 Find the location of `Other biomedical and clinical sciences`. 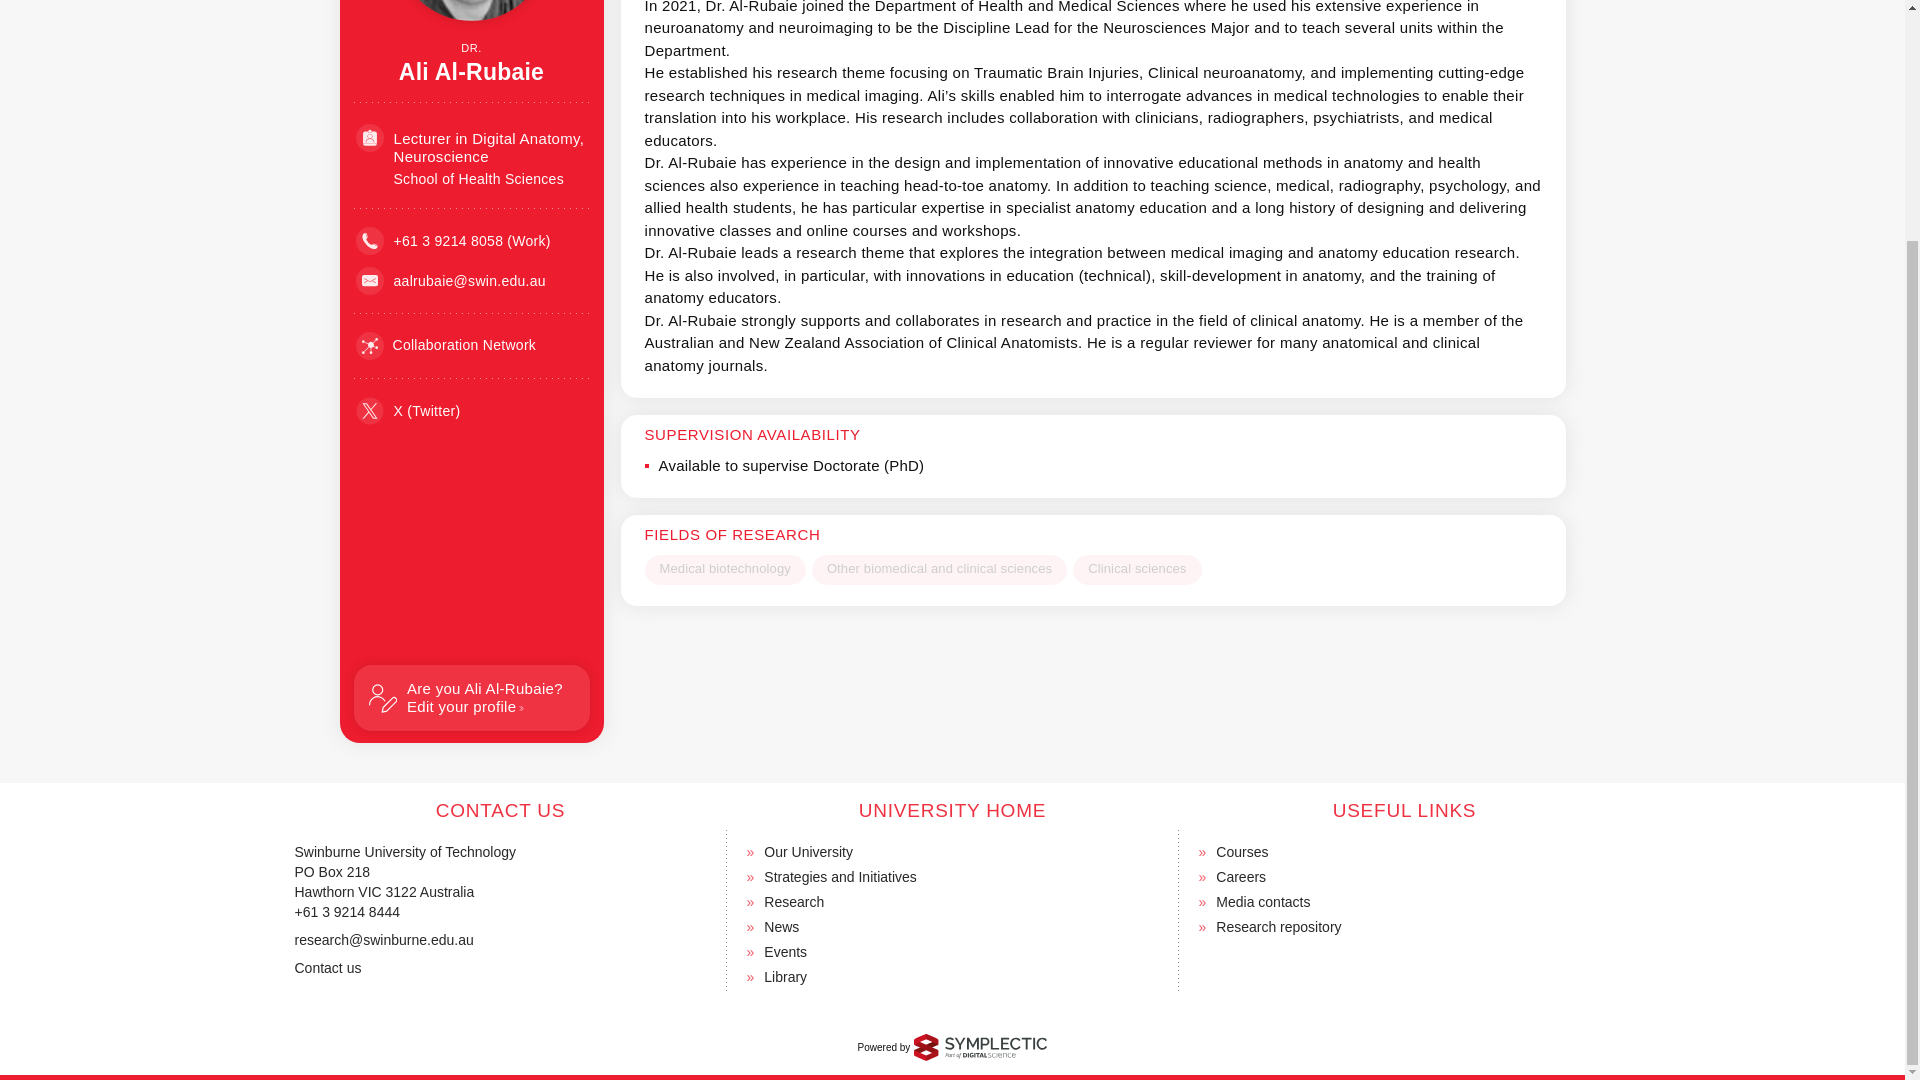

Other biomedical and clinical sciences is located at coordinates (940, 570).